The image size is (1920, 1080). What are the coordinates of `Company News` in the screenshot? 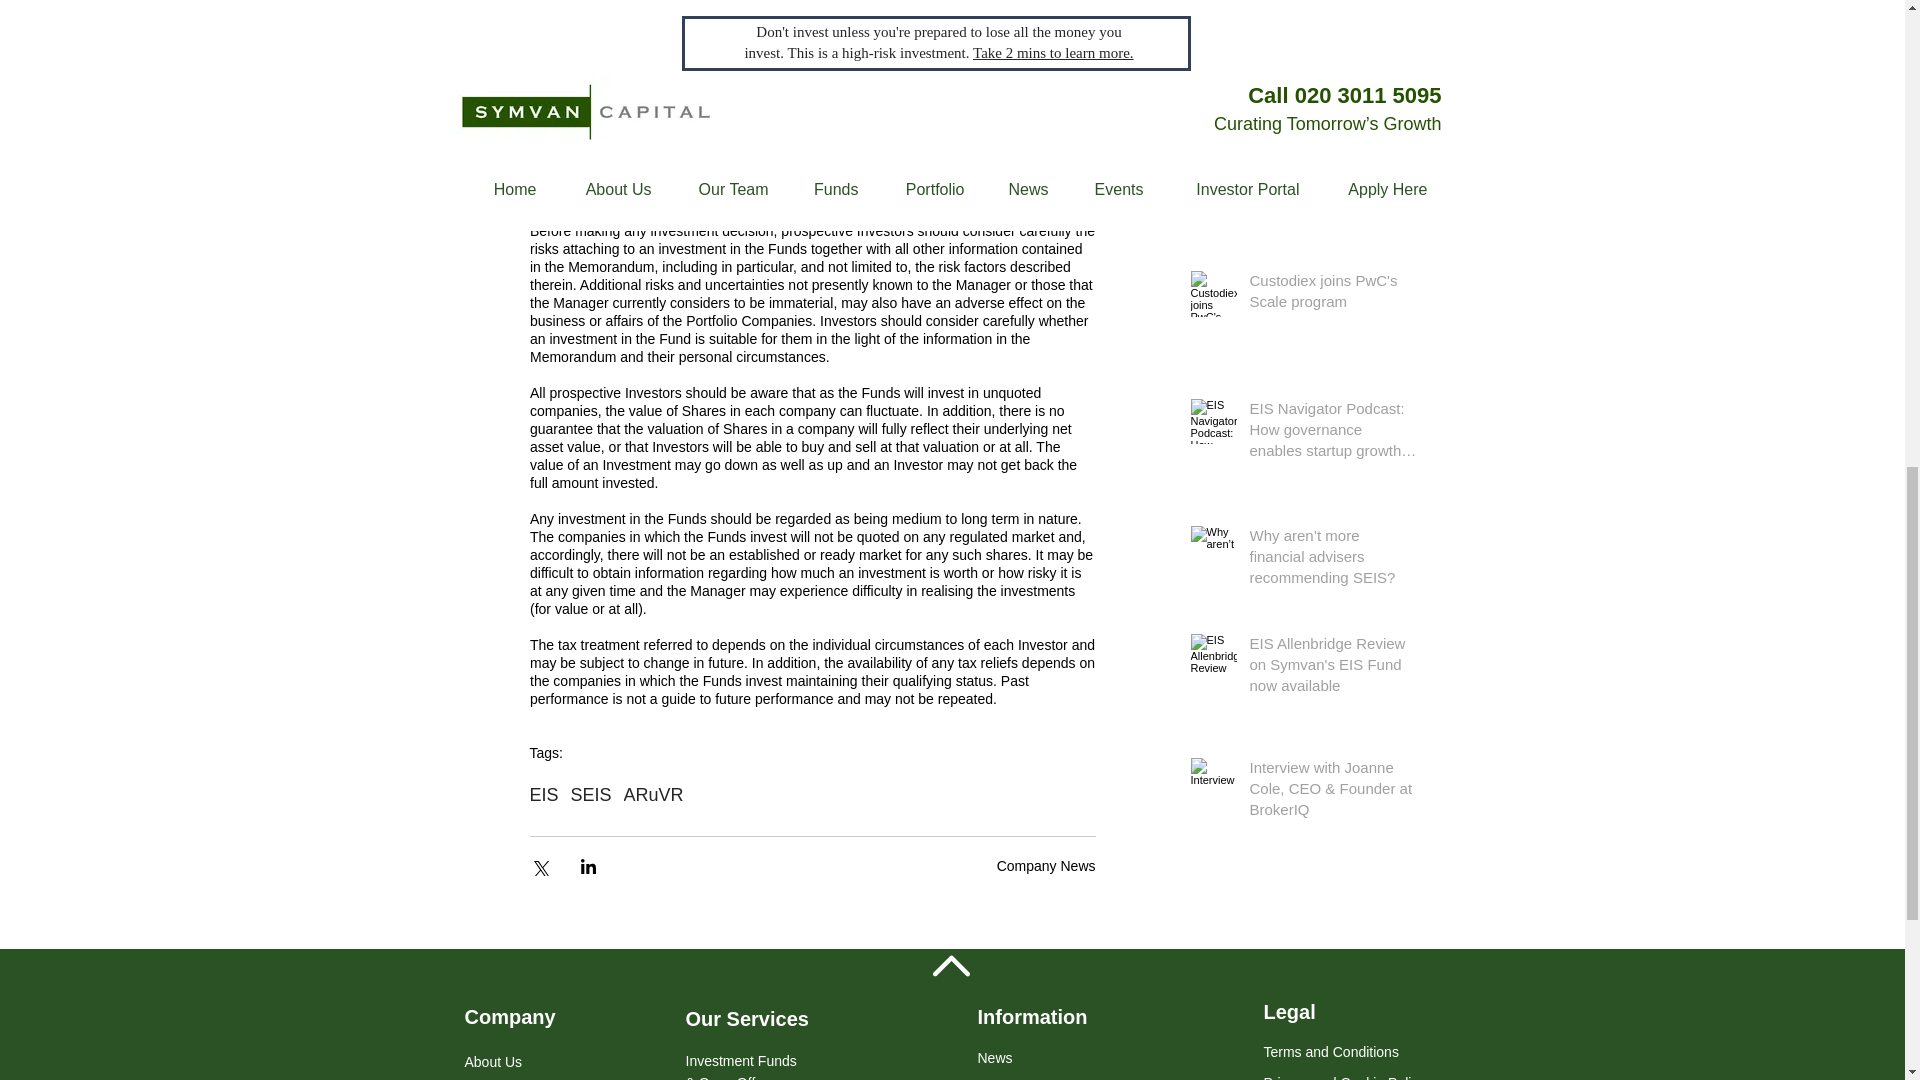 It's located at (1046, 865).